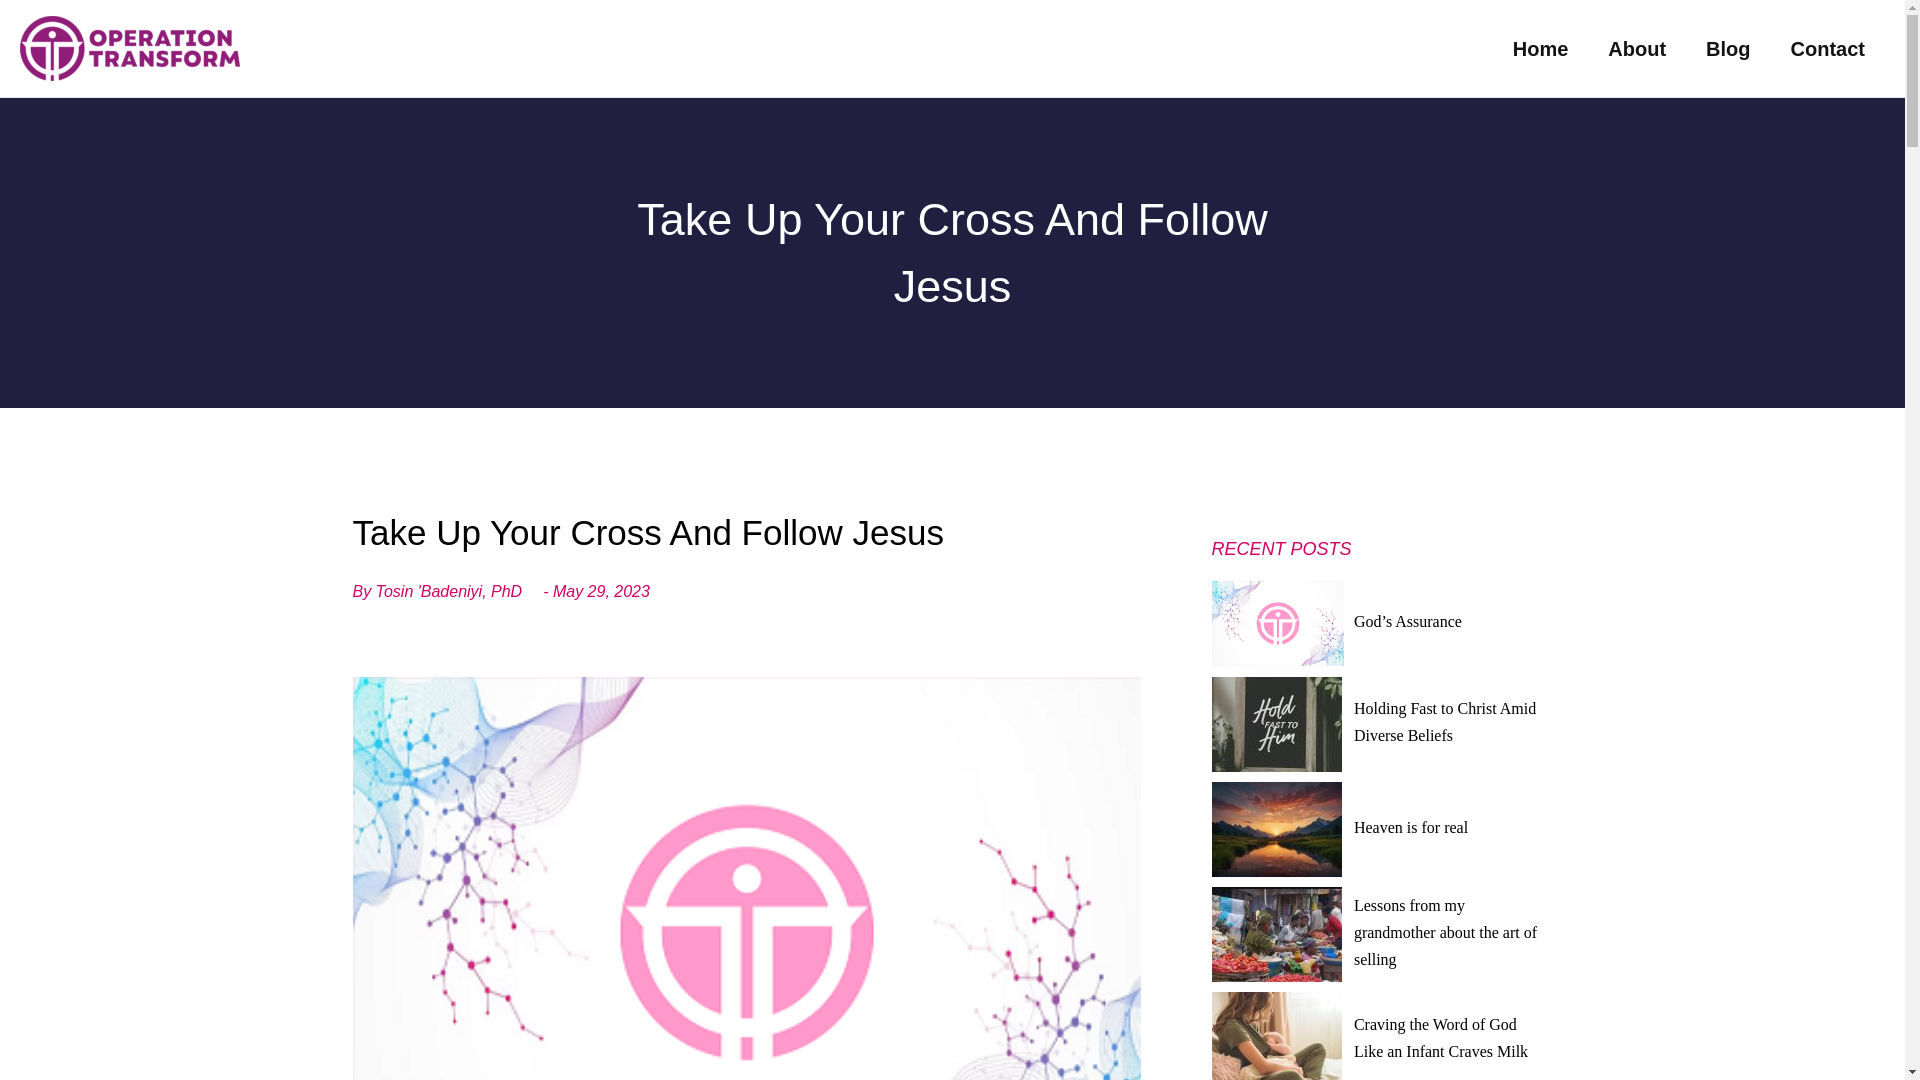 The height and width of the screenshot is (1080, 1920). I want to click on Holding Fast to Christ Amid Diverse Beliefs, so click(1444, 722).